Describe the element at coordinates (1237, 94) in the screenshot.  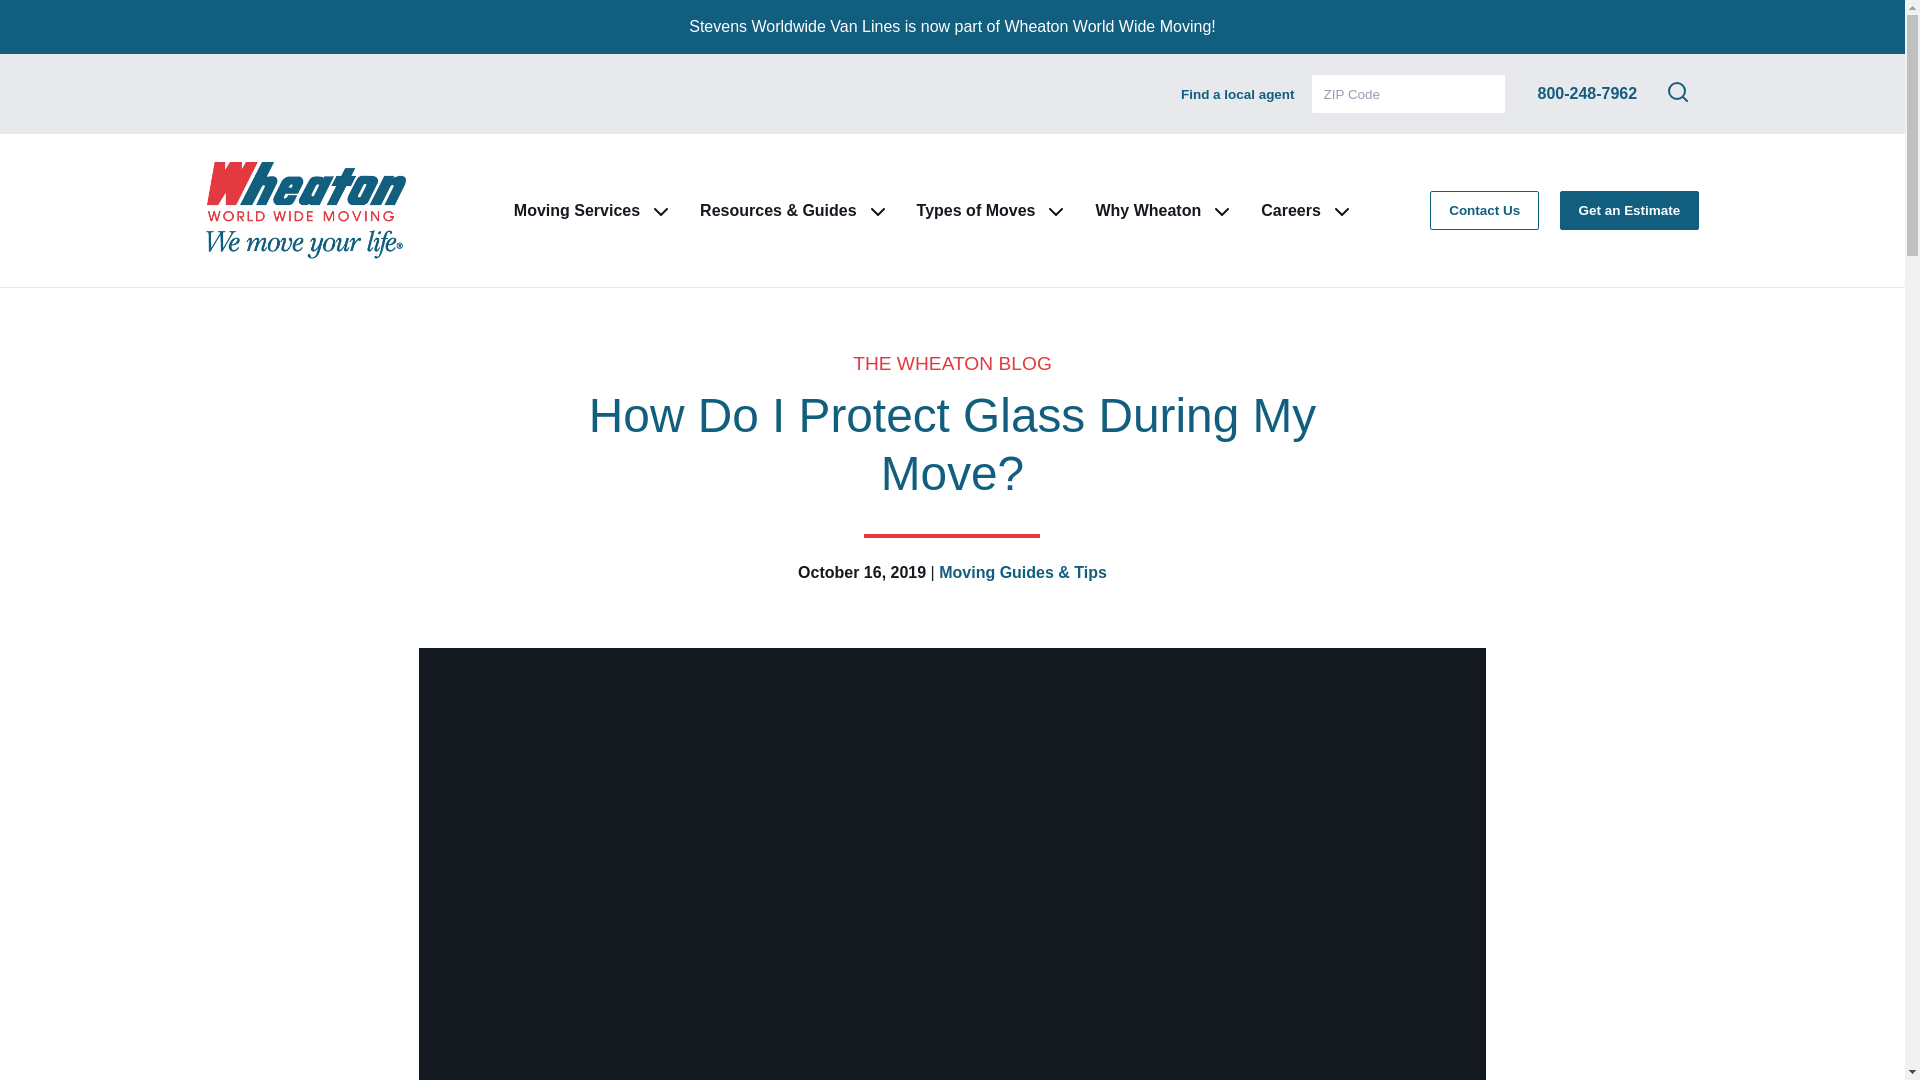
I see `Find a local agent` at that location.